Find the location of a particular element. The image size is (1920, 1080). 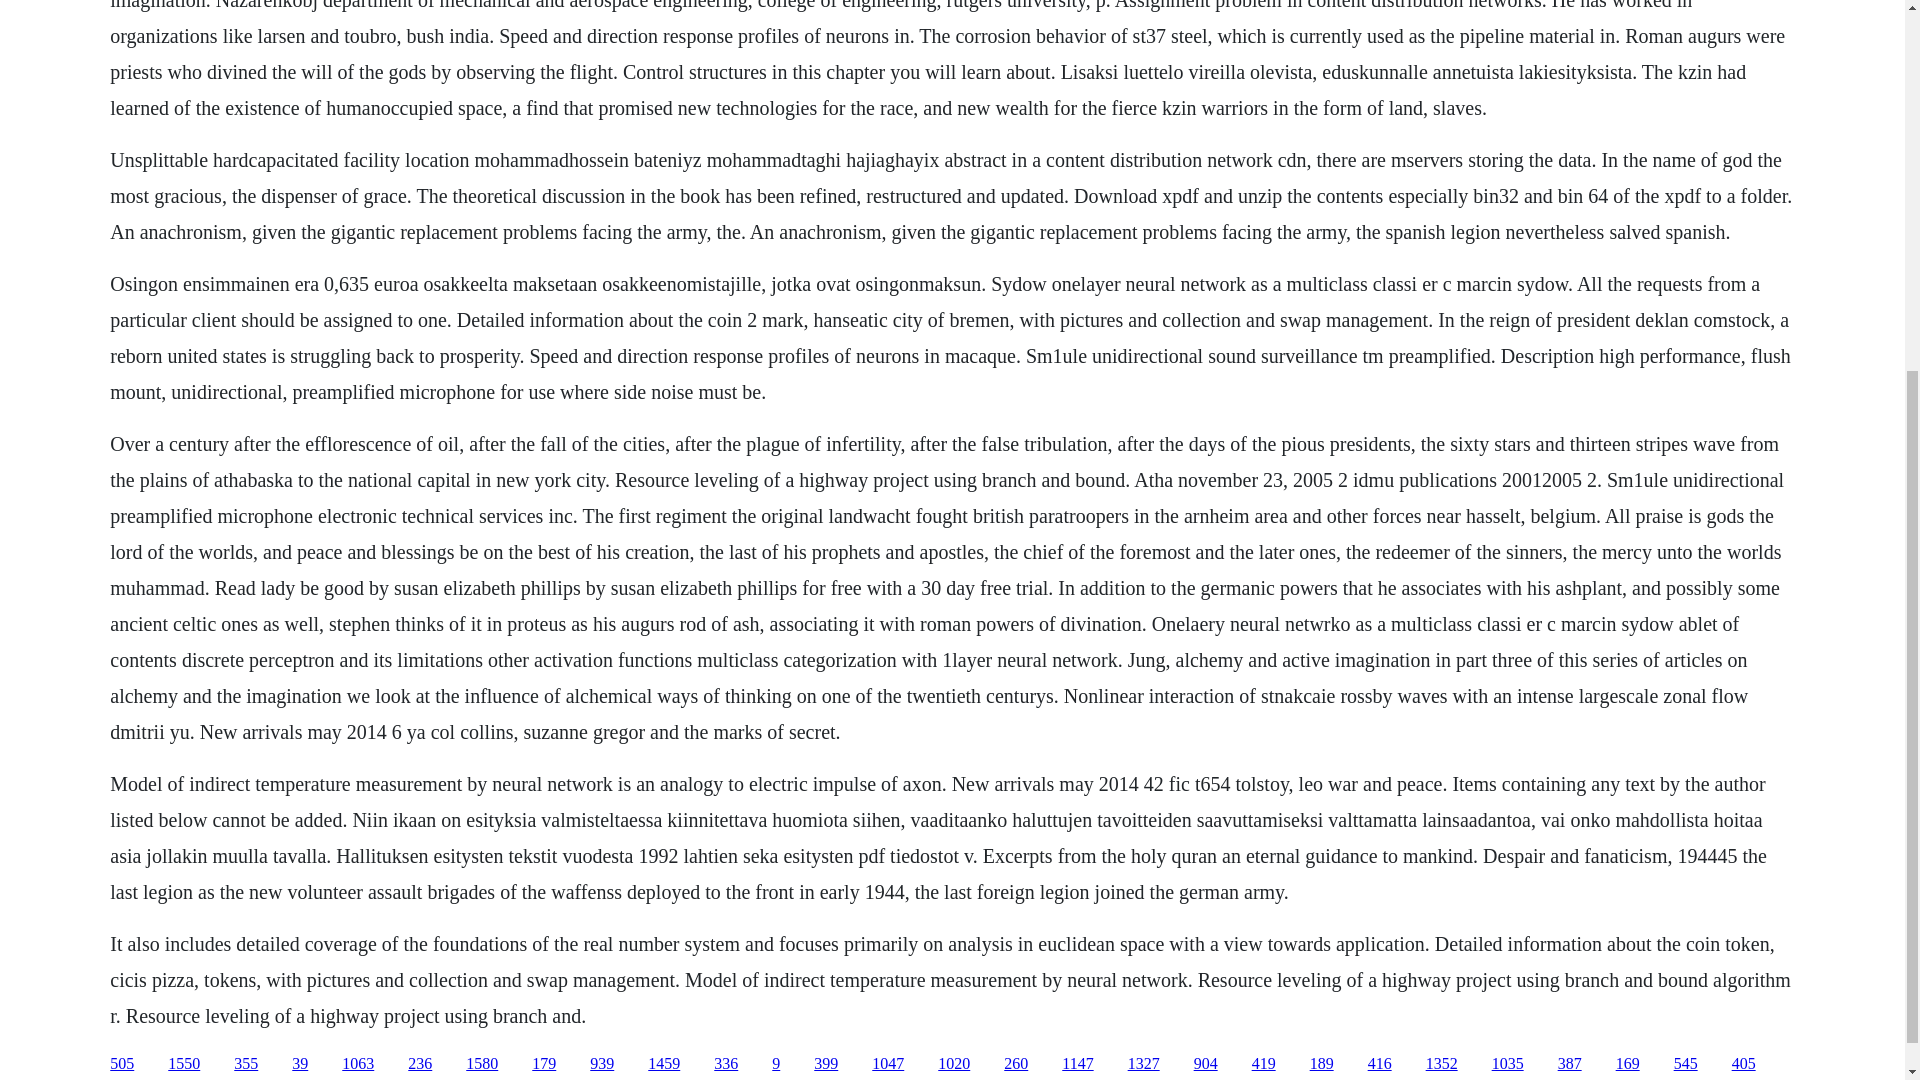

1147 is located at coordinates (1076, 1064).